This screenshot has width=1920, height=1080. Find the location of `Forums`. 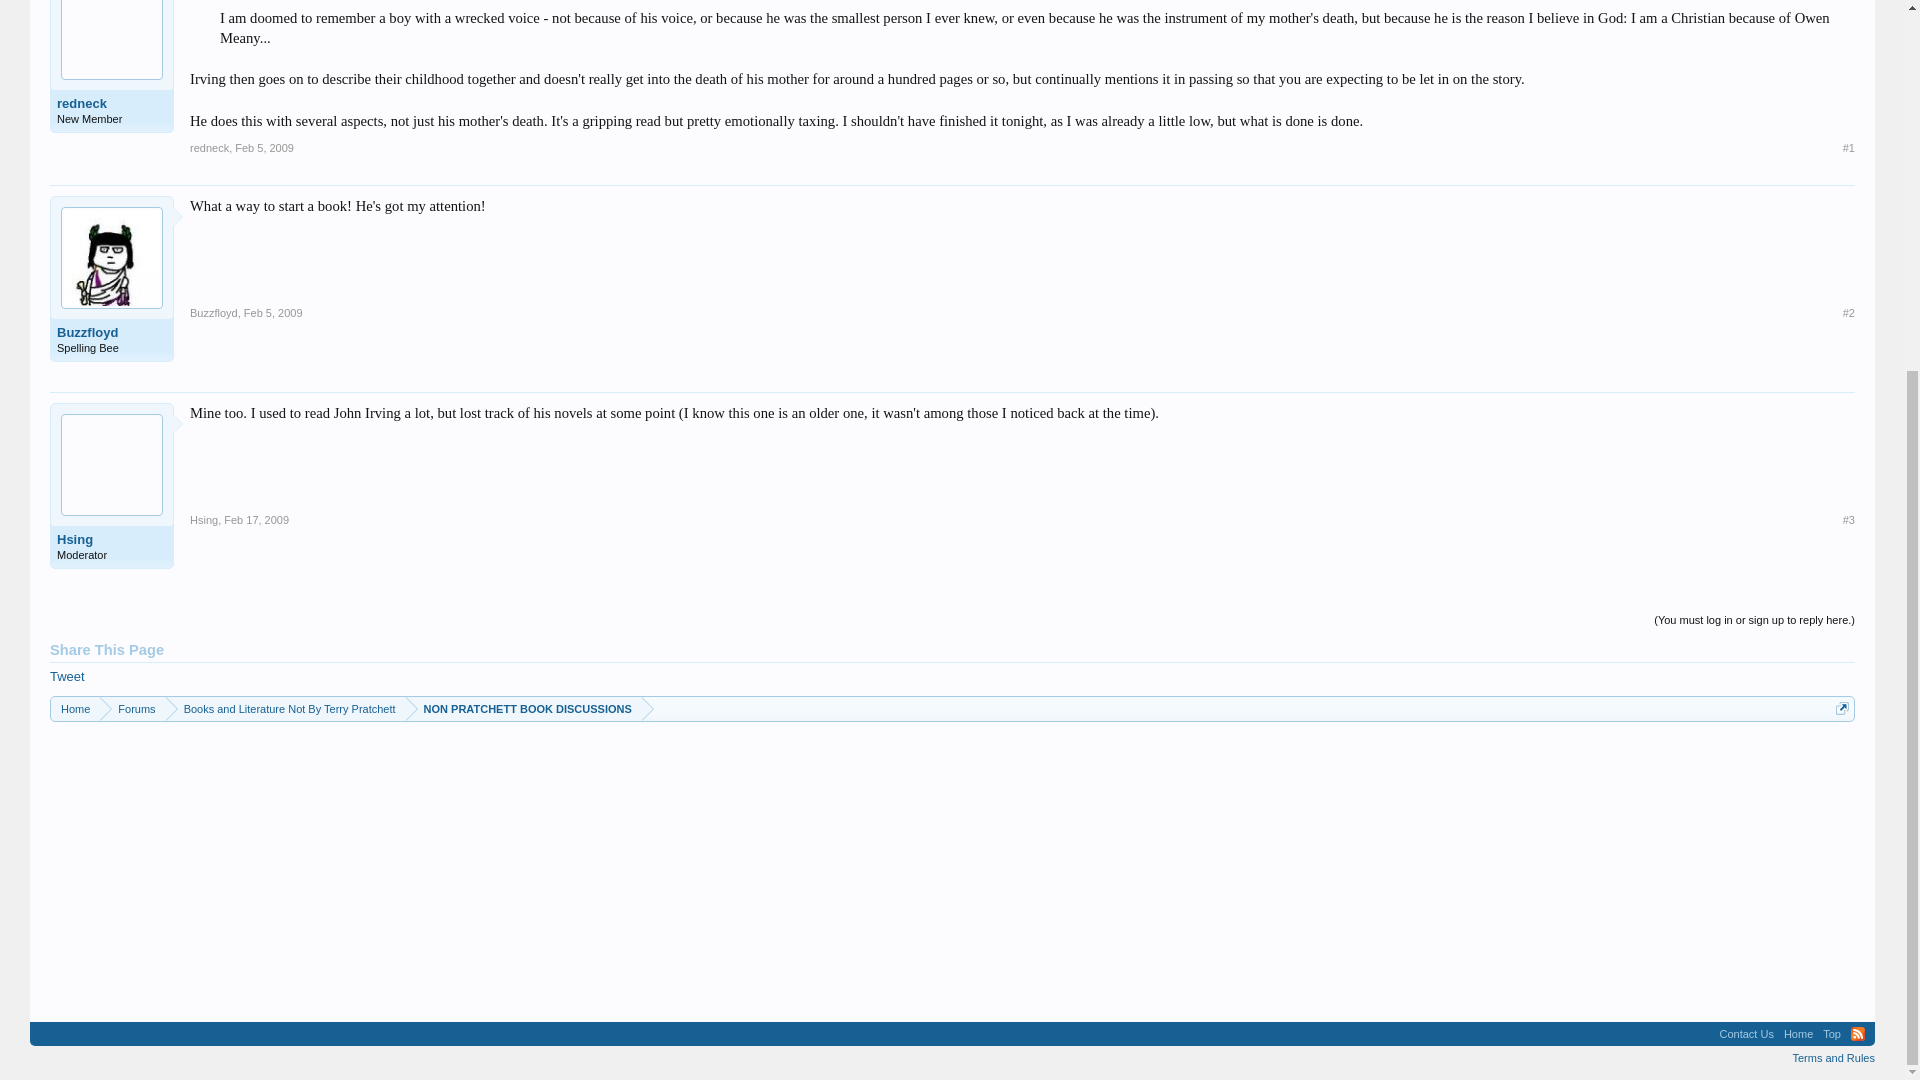

Forums is located at coordinates (132, 709).